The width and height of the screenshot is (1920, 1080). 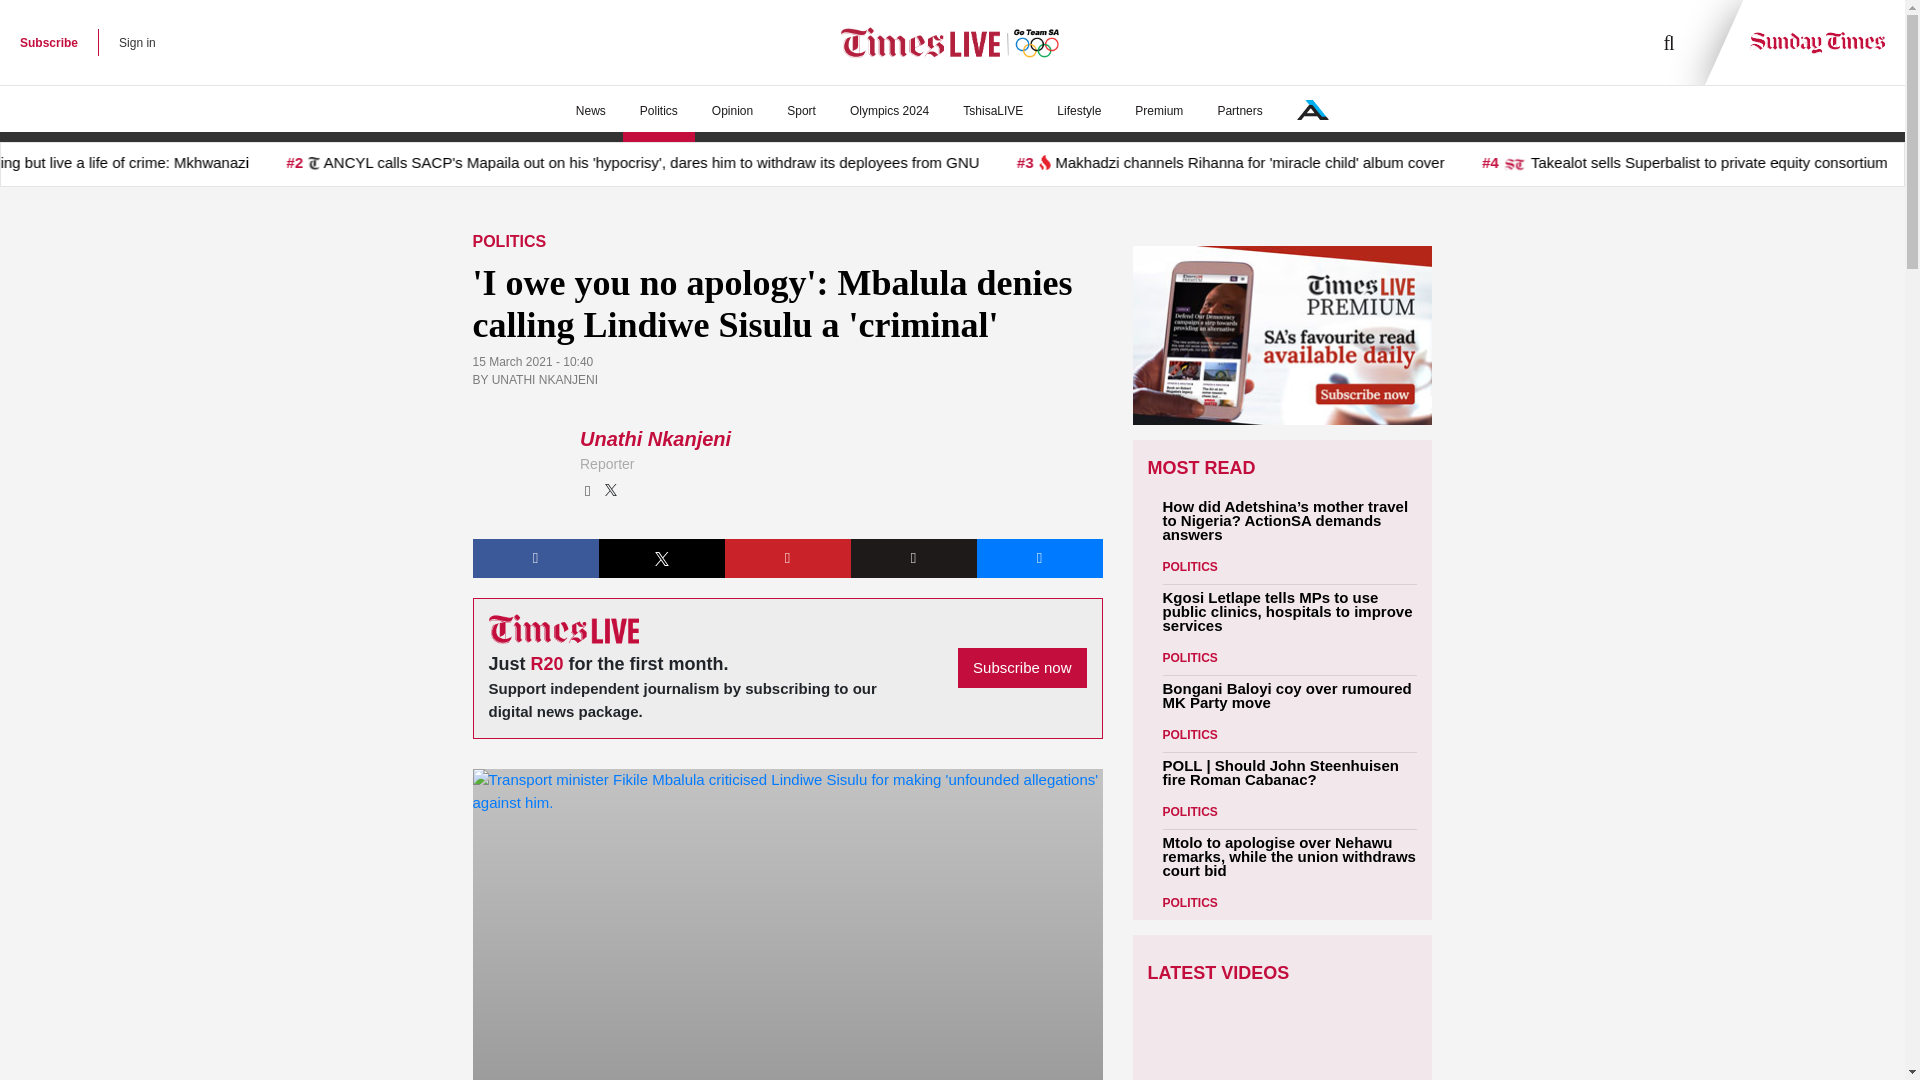 I want to click on News, so click(x=590, y=111).